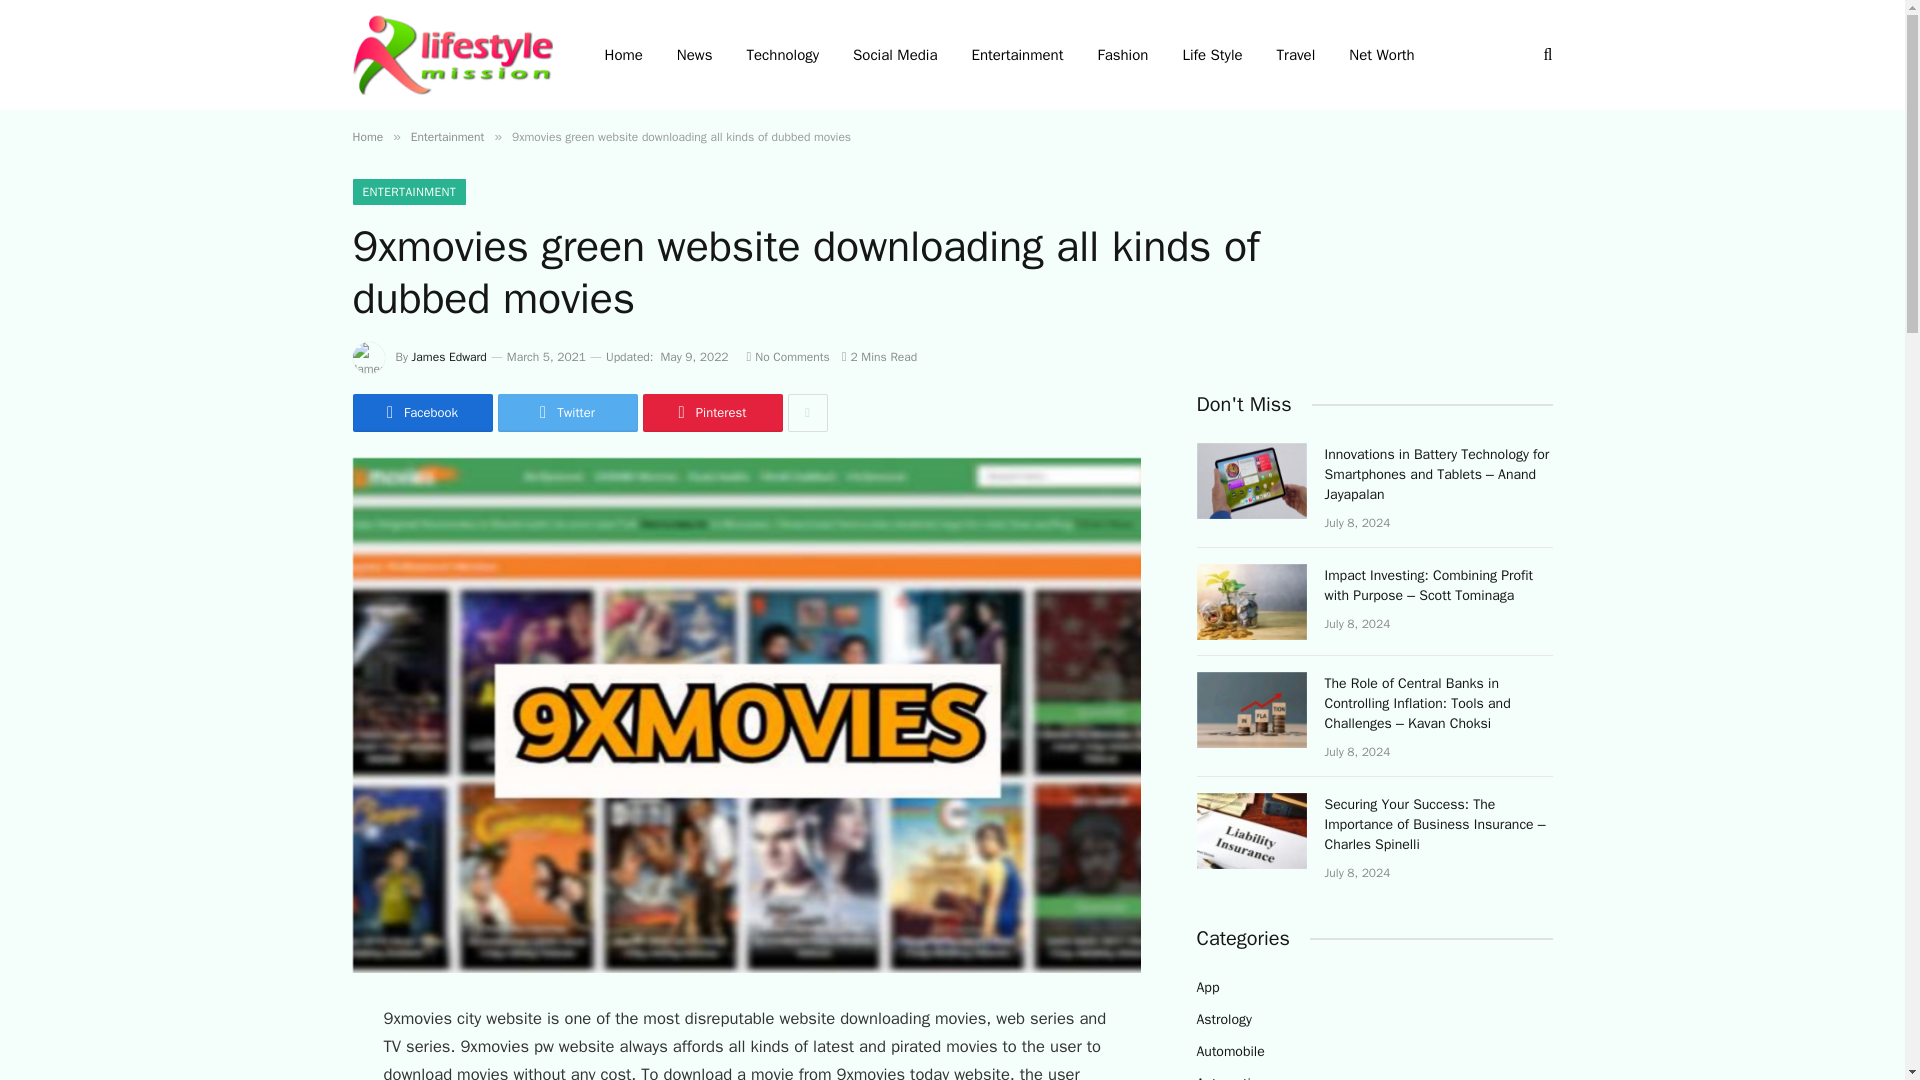  What do you see at coordinates (450, 356) in the screenshot?
I see `James Edward` at bounding box center [450, 356].